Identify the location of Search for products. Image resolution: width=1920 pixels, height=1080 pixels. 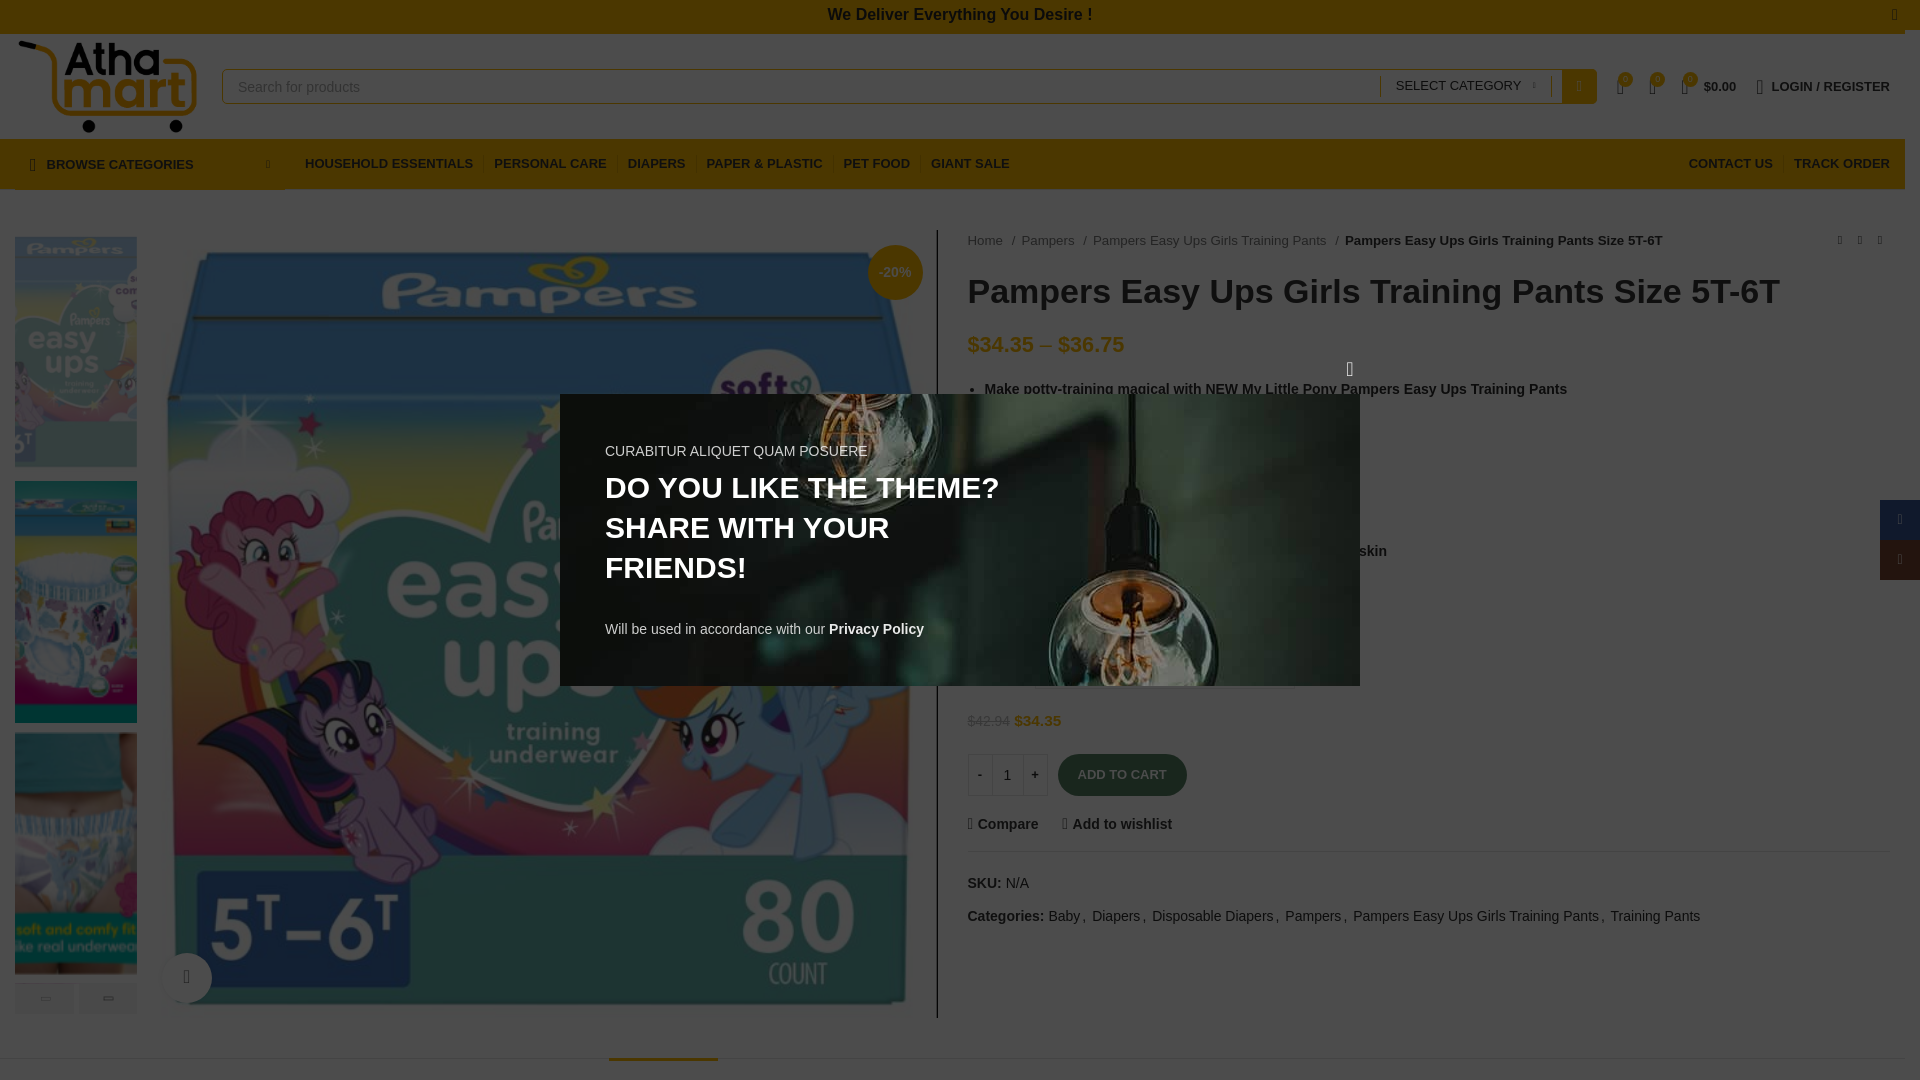
(910, 86).